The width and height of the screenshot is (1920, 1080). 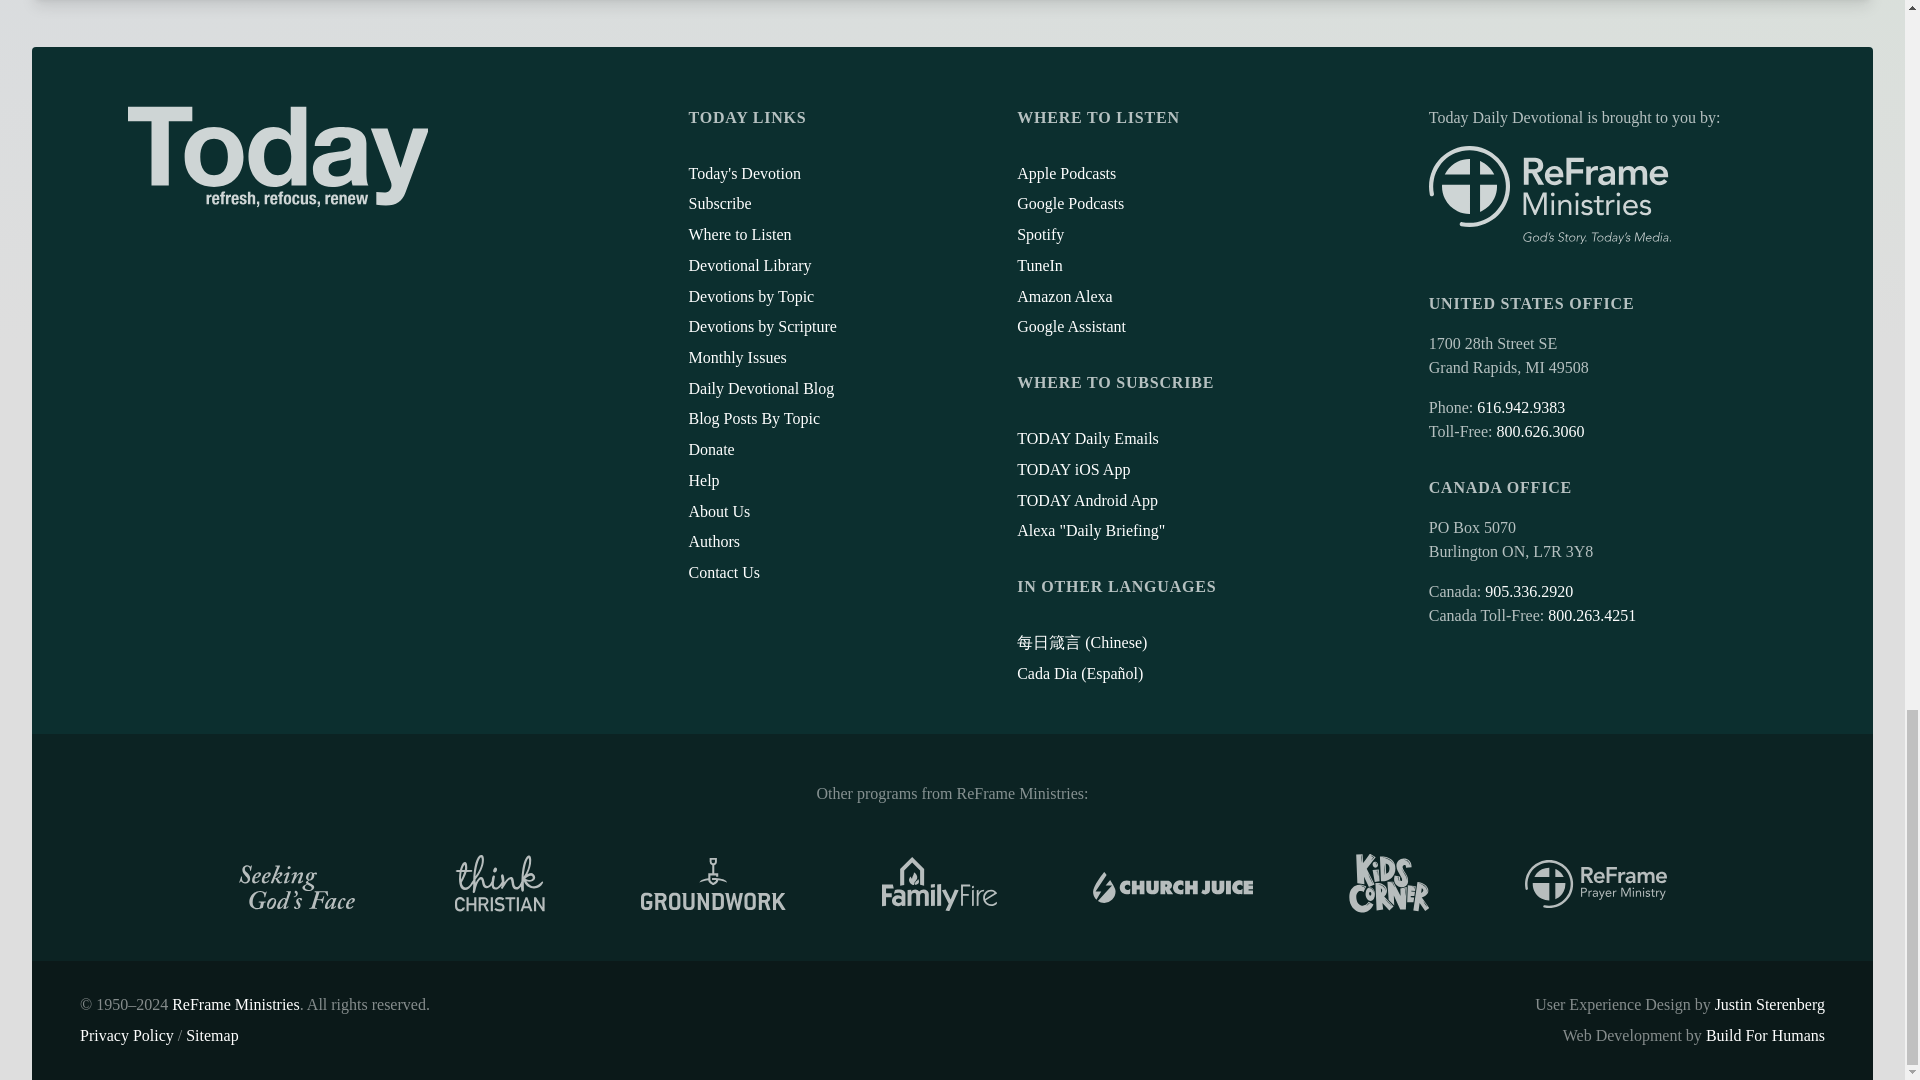 I want to click on Monthly Issues, so click(x=736, y=357).